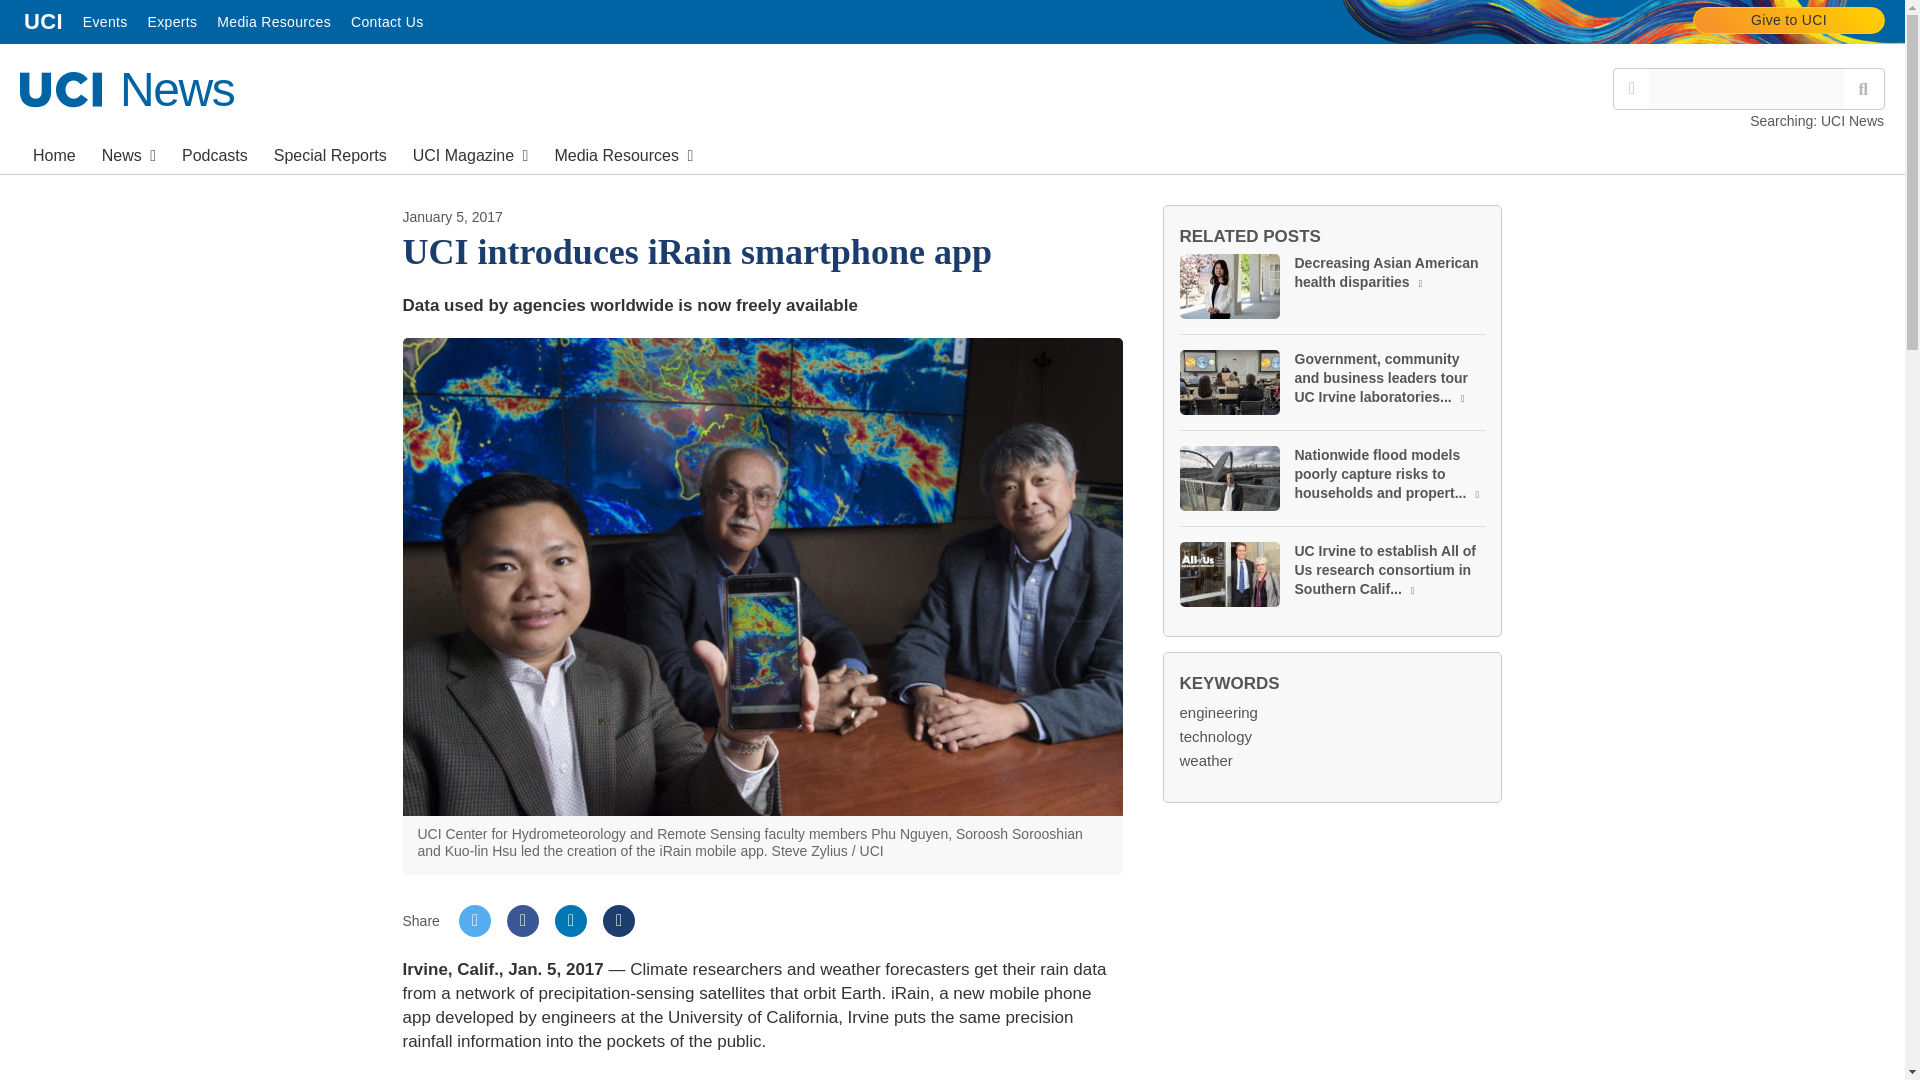  I want to click on Home, so click(386, 22).